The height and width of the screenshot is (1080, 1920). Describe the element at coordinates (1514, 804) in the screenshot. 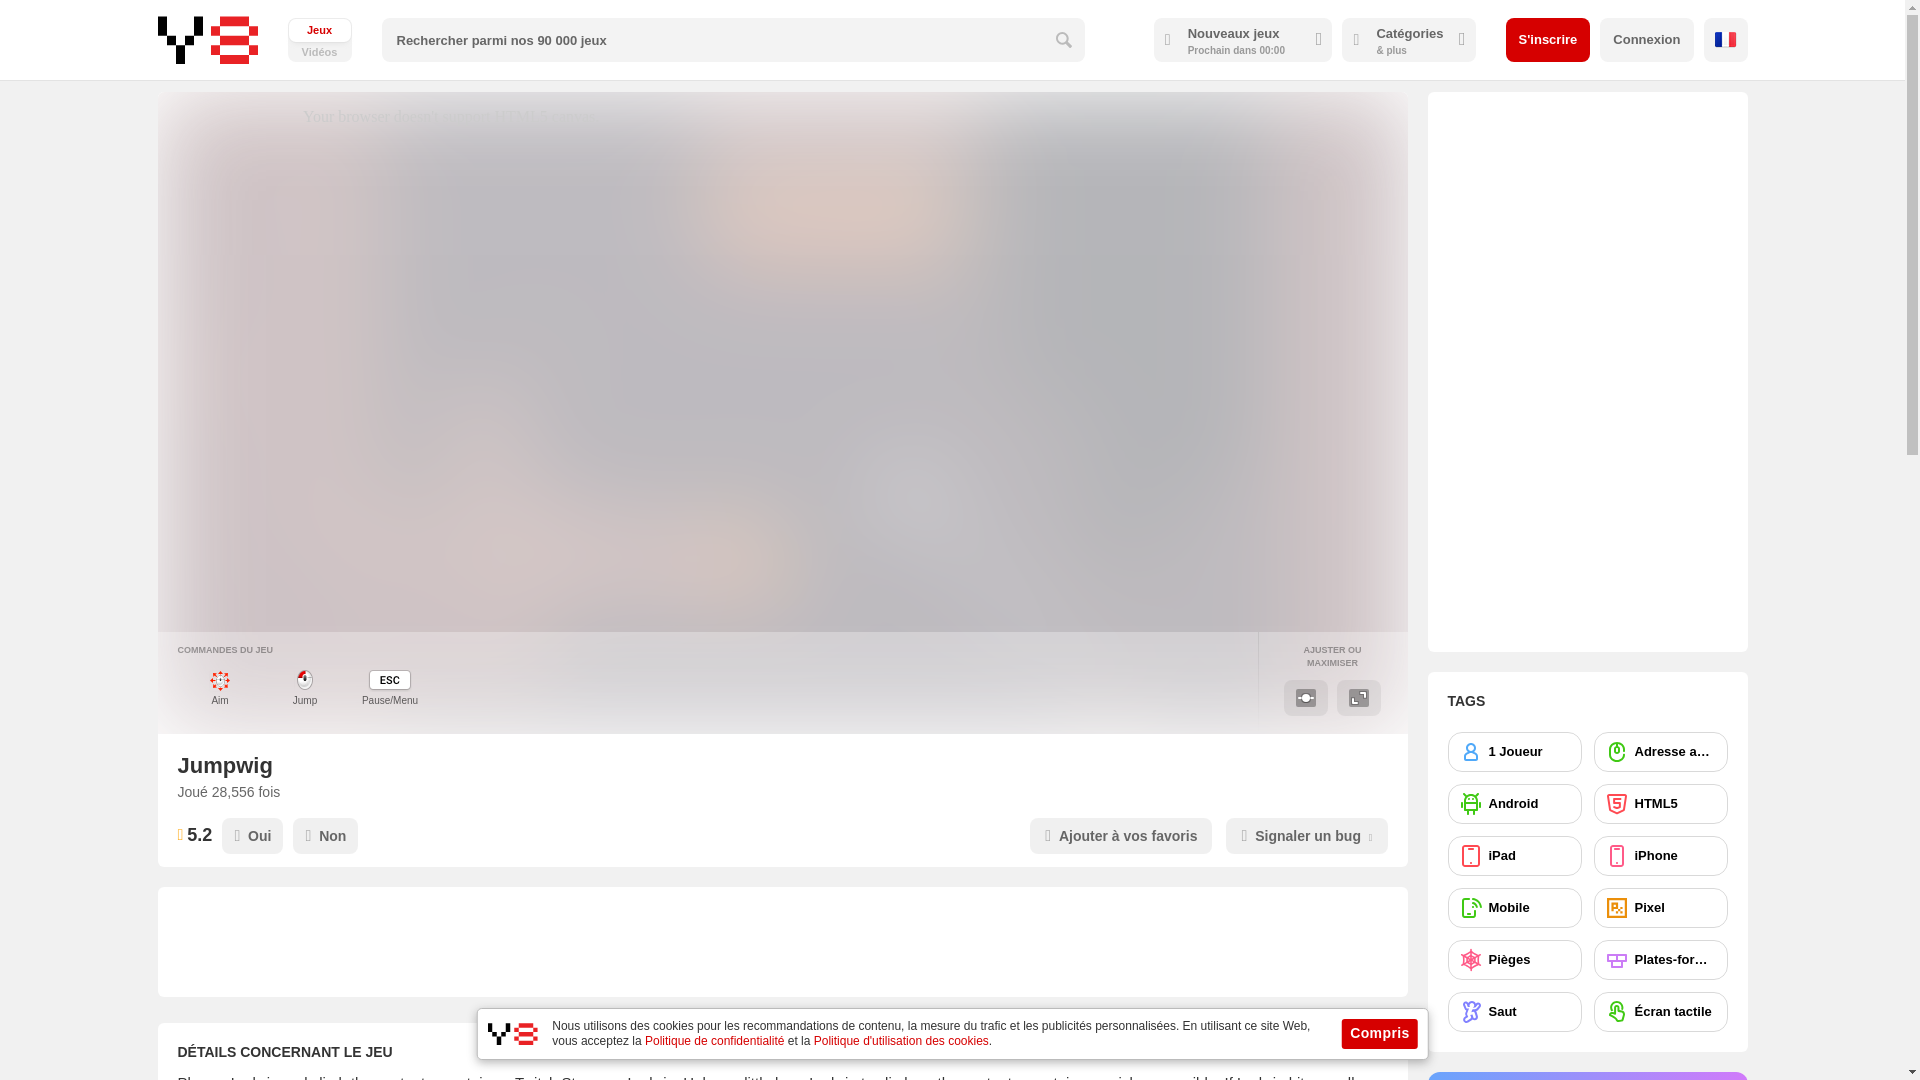

I see `Android` at that location.